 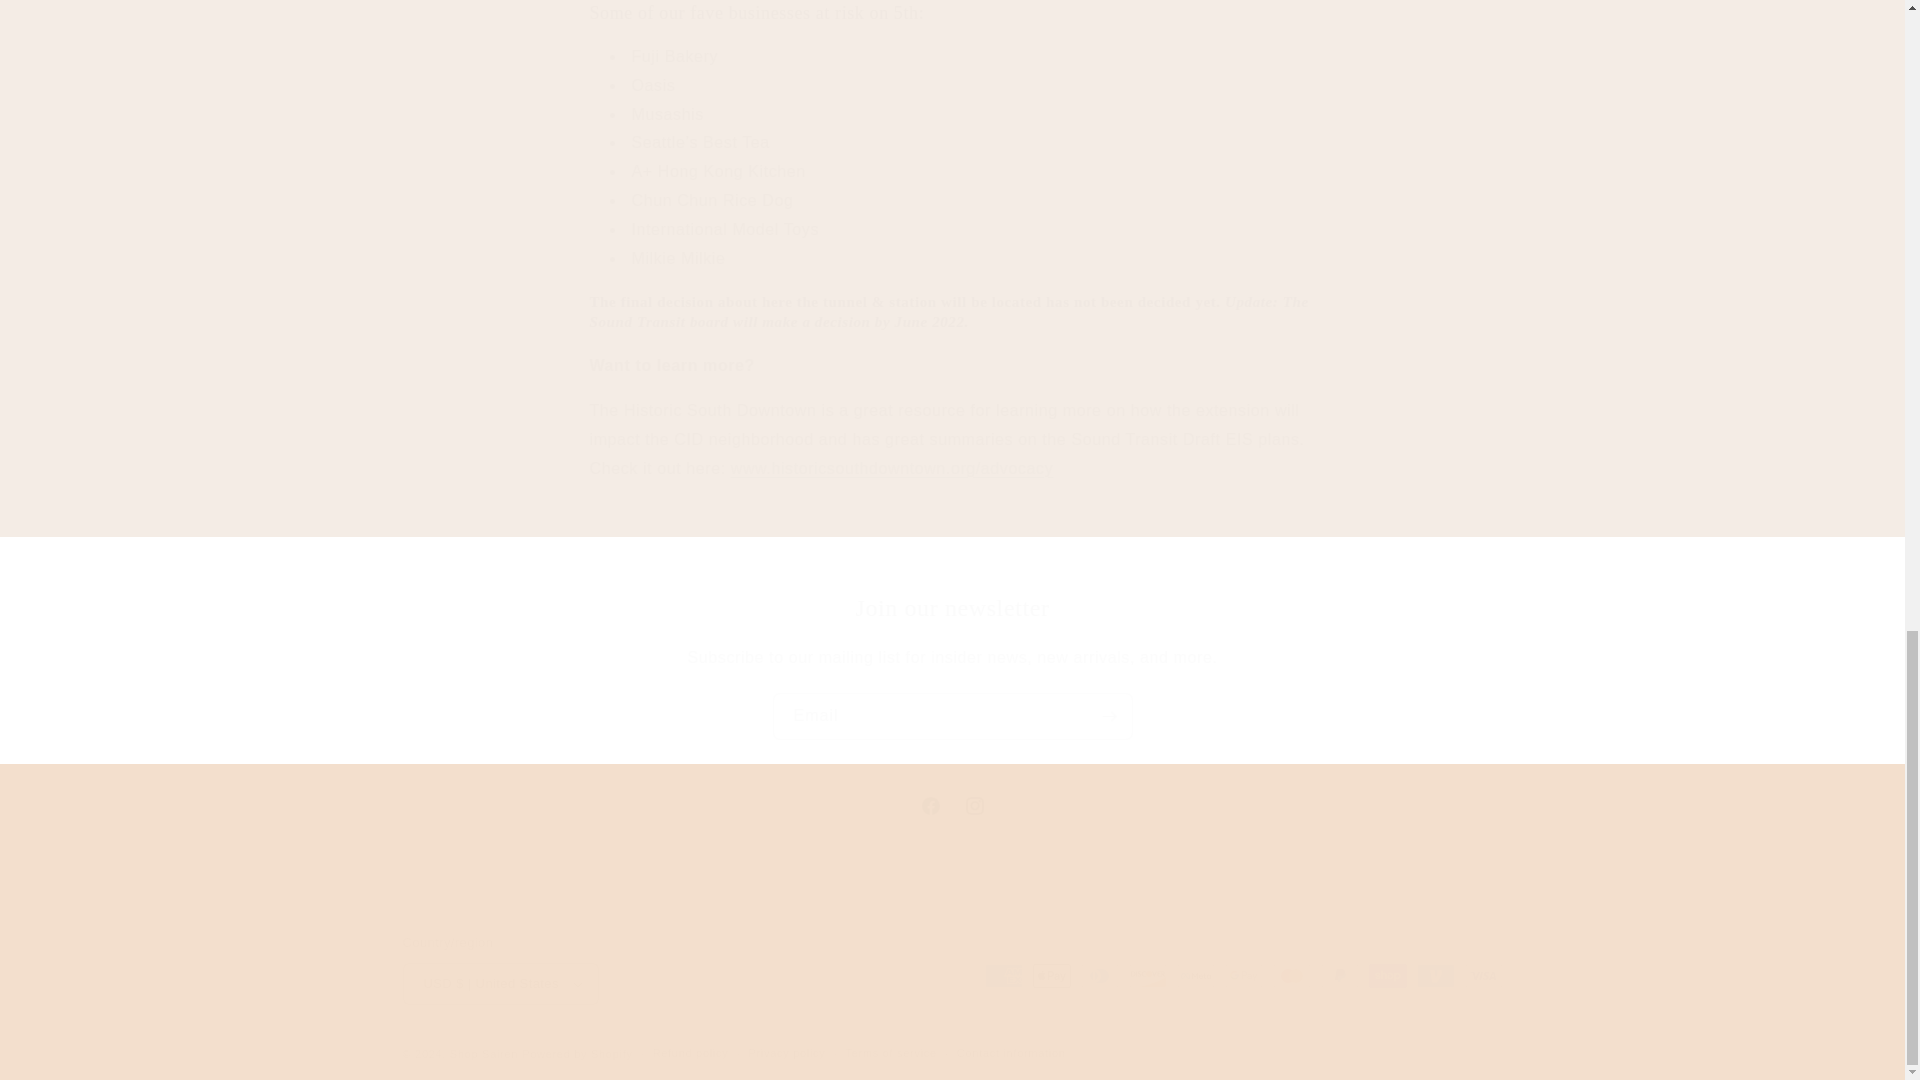 I want to click on Join our newsletter, so click(x=951, y=806).